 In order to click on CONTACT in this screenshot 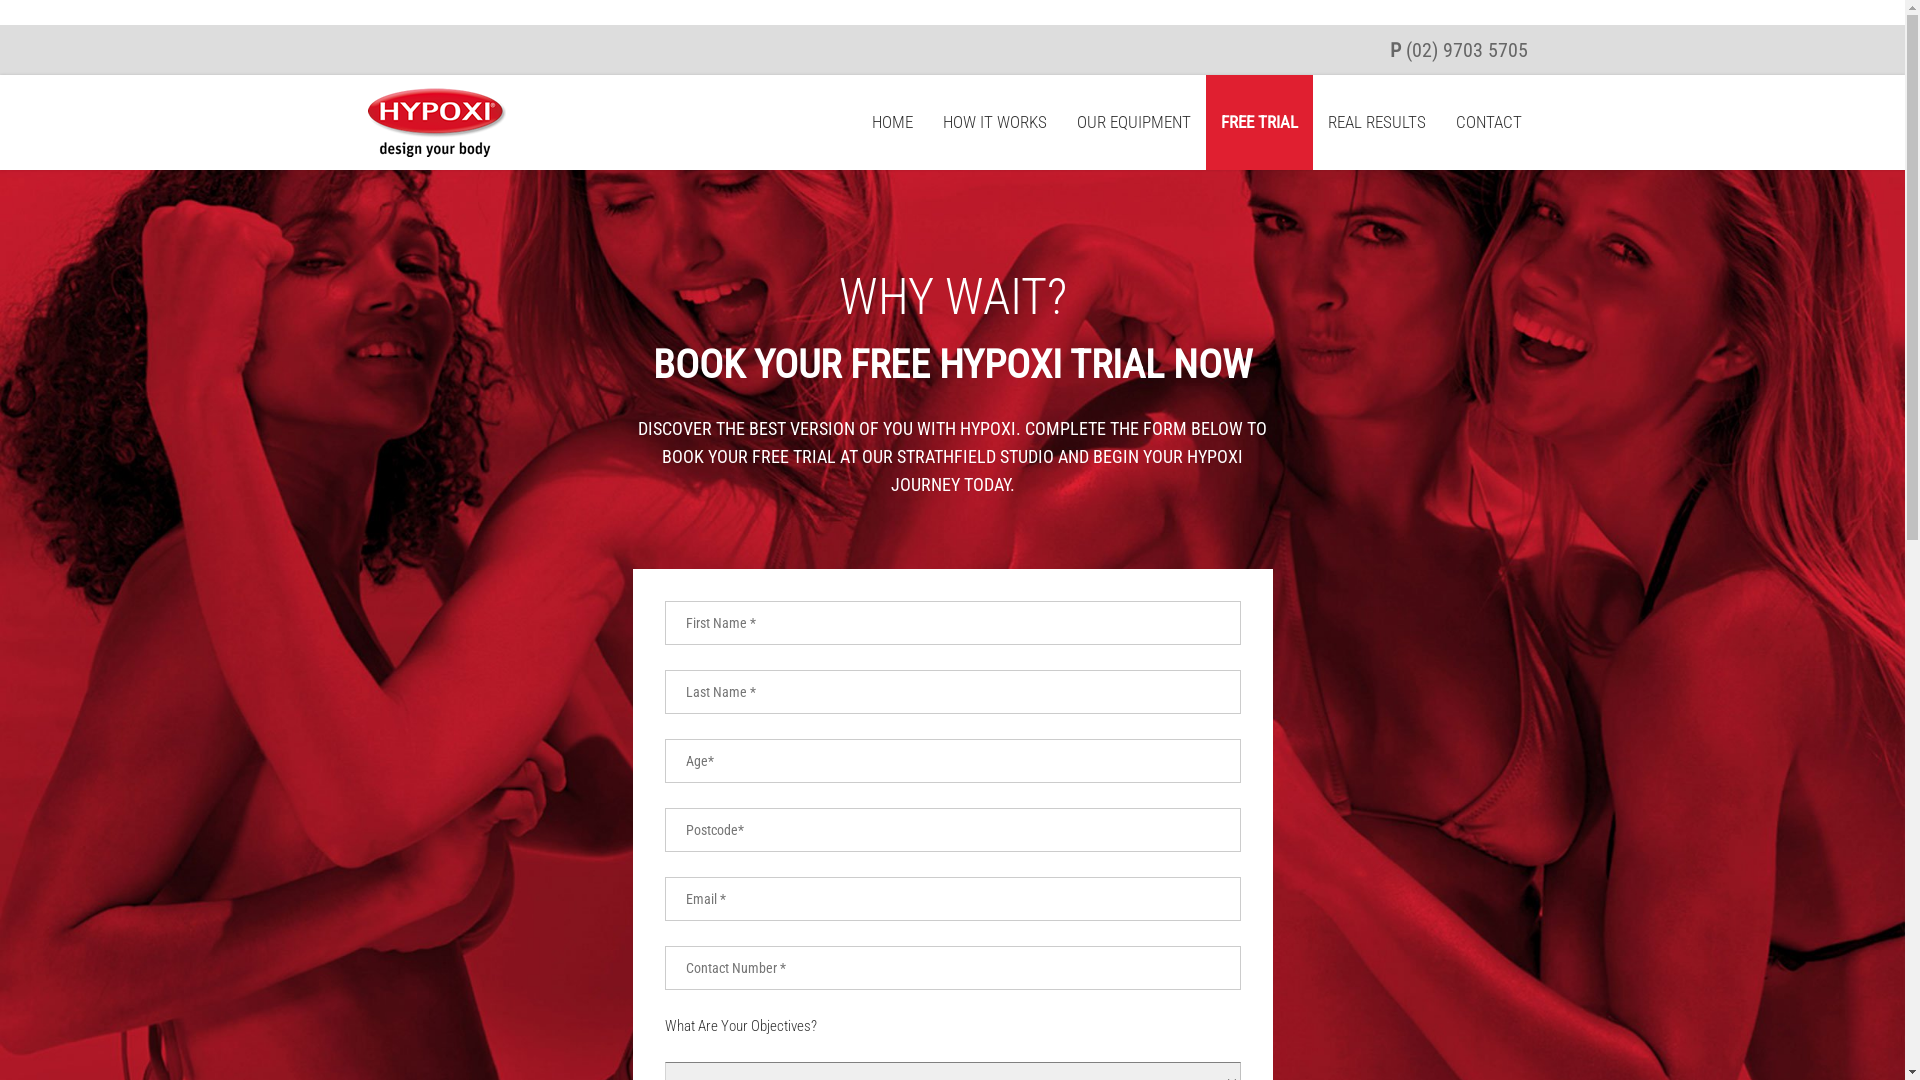, I will do `click(1489, 122)`.